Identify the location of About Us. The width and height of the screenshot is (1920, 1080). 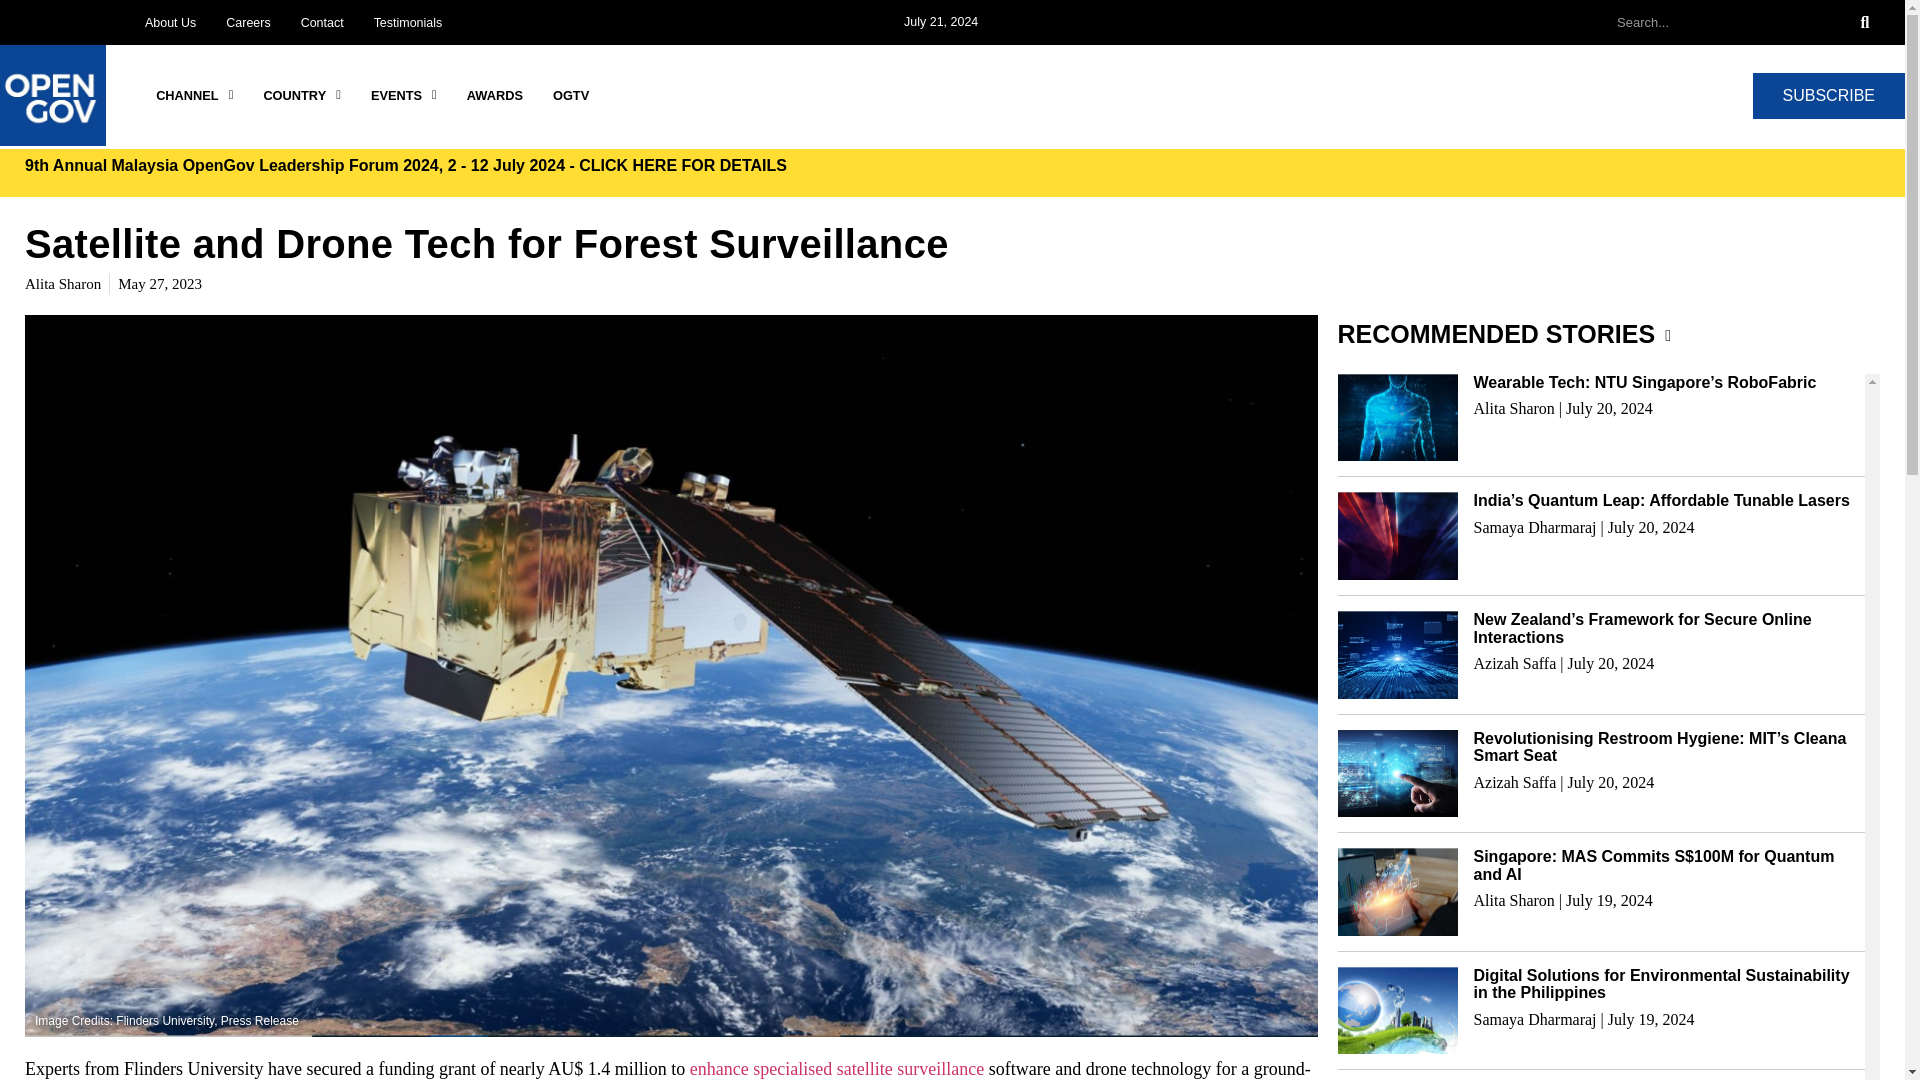
(170, 22).